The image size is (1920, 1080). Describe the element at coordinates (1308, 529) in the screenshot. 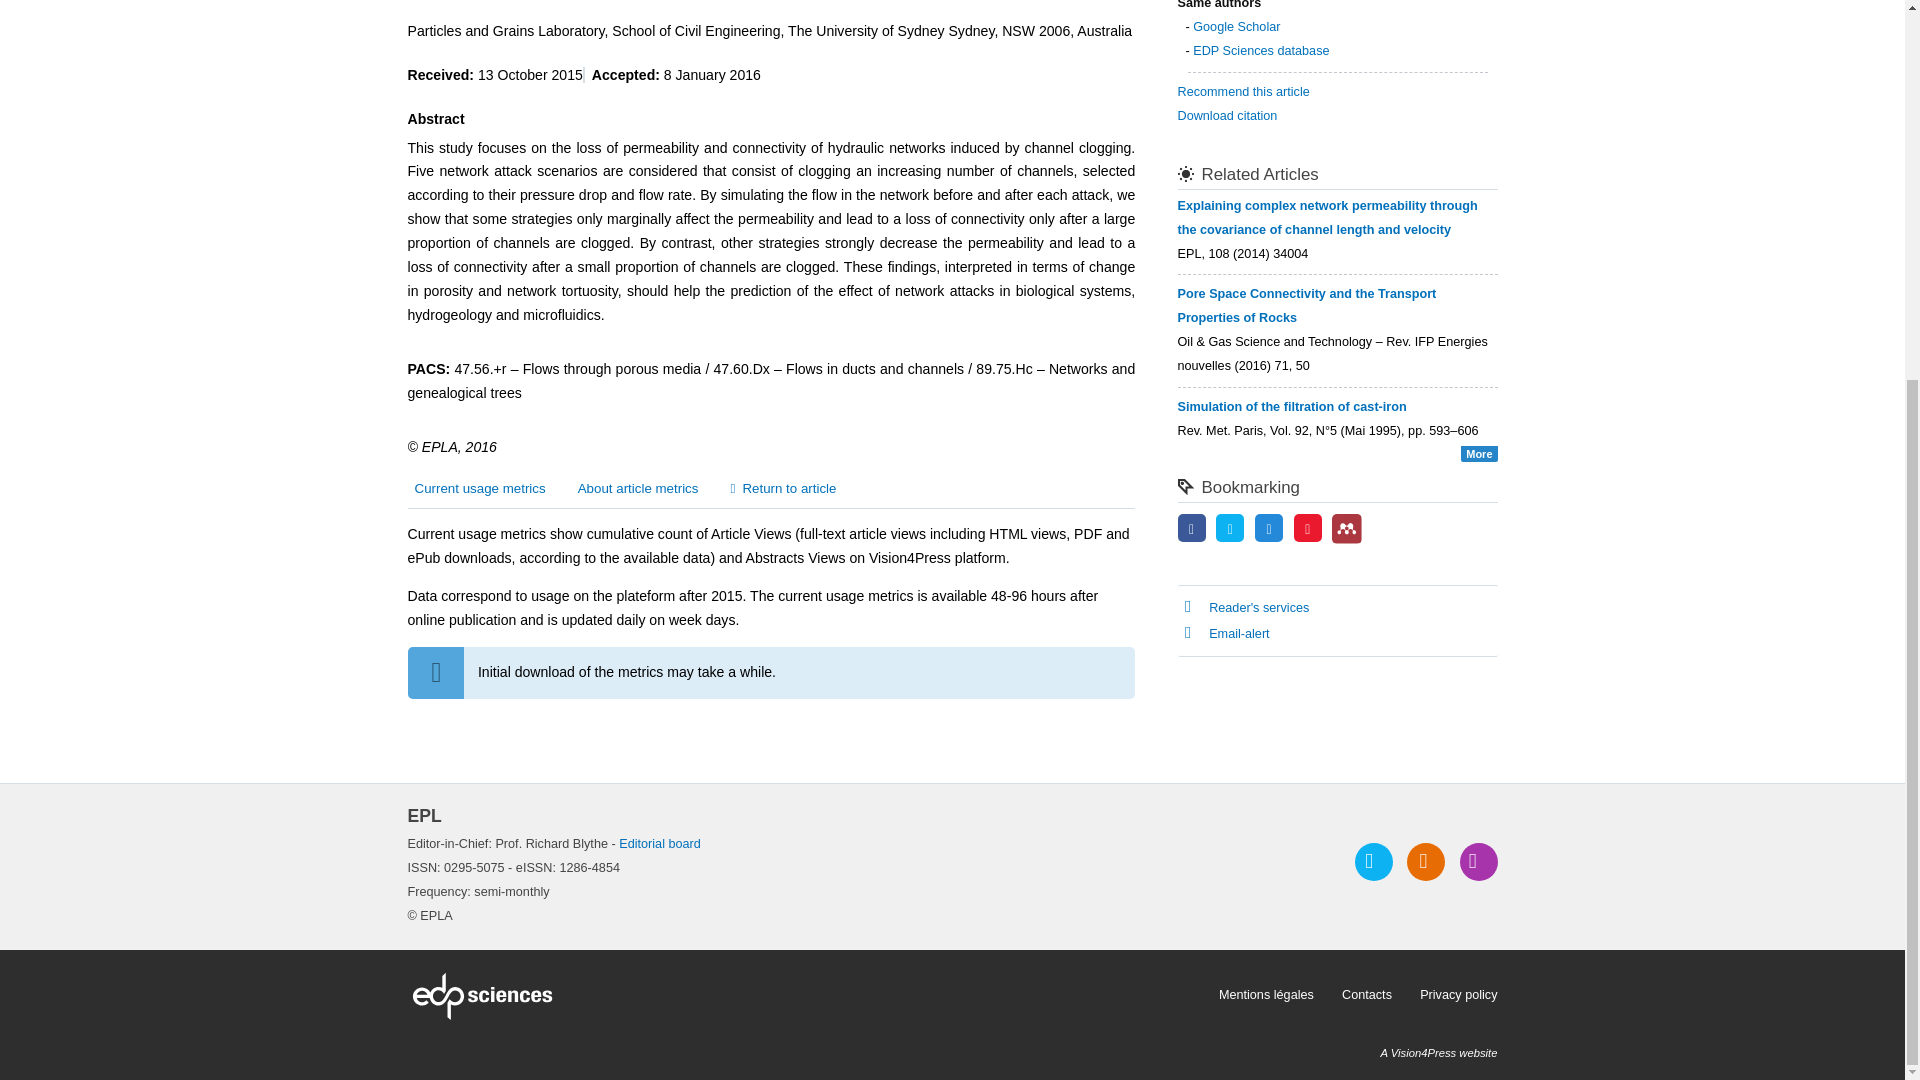

I see `Share on Sina Weibo` at that location.